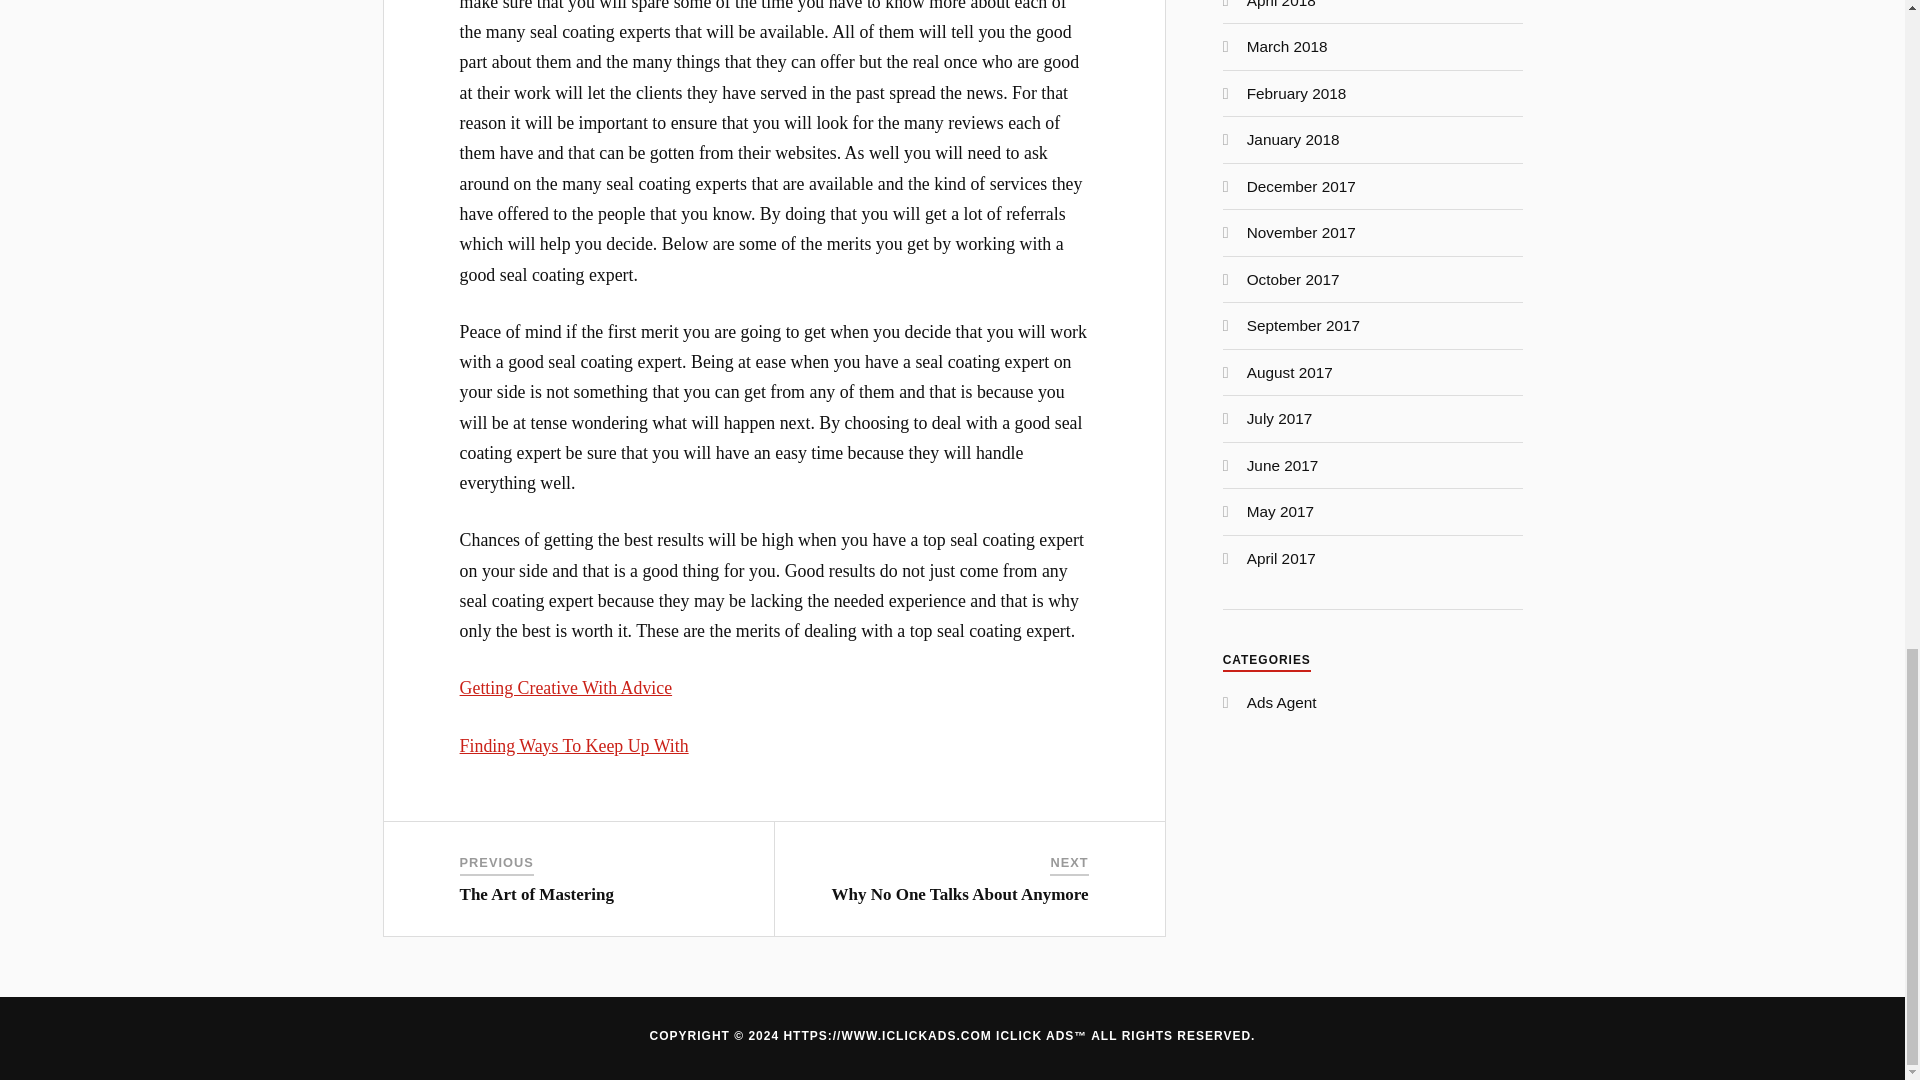  What do you see at coordinates (1293, 138) in the screenshot?
I see `January 2018` at bounding box center [1293, 138].